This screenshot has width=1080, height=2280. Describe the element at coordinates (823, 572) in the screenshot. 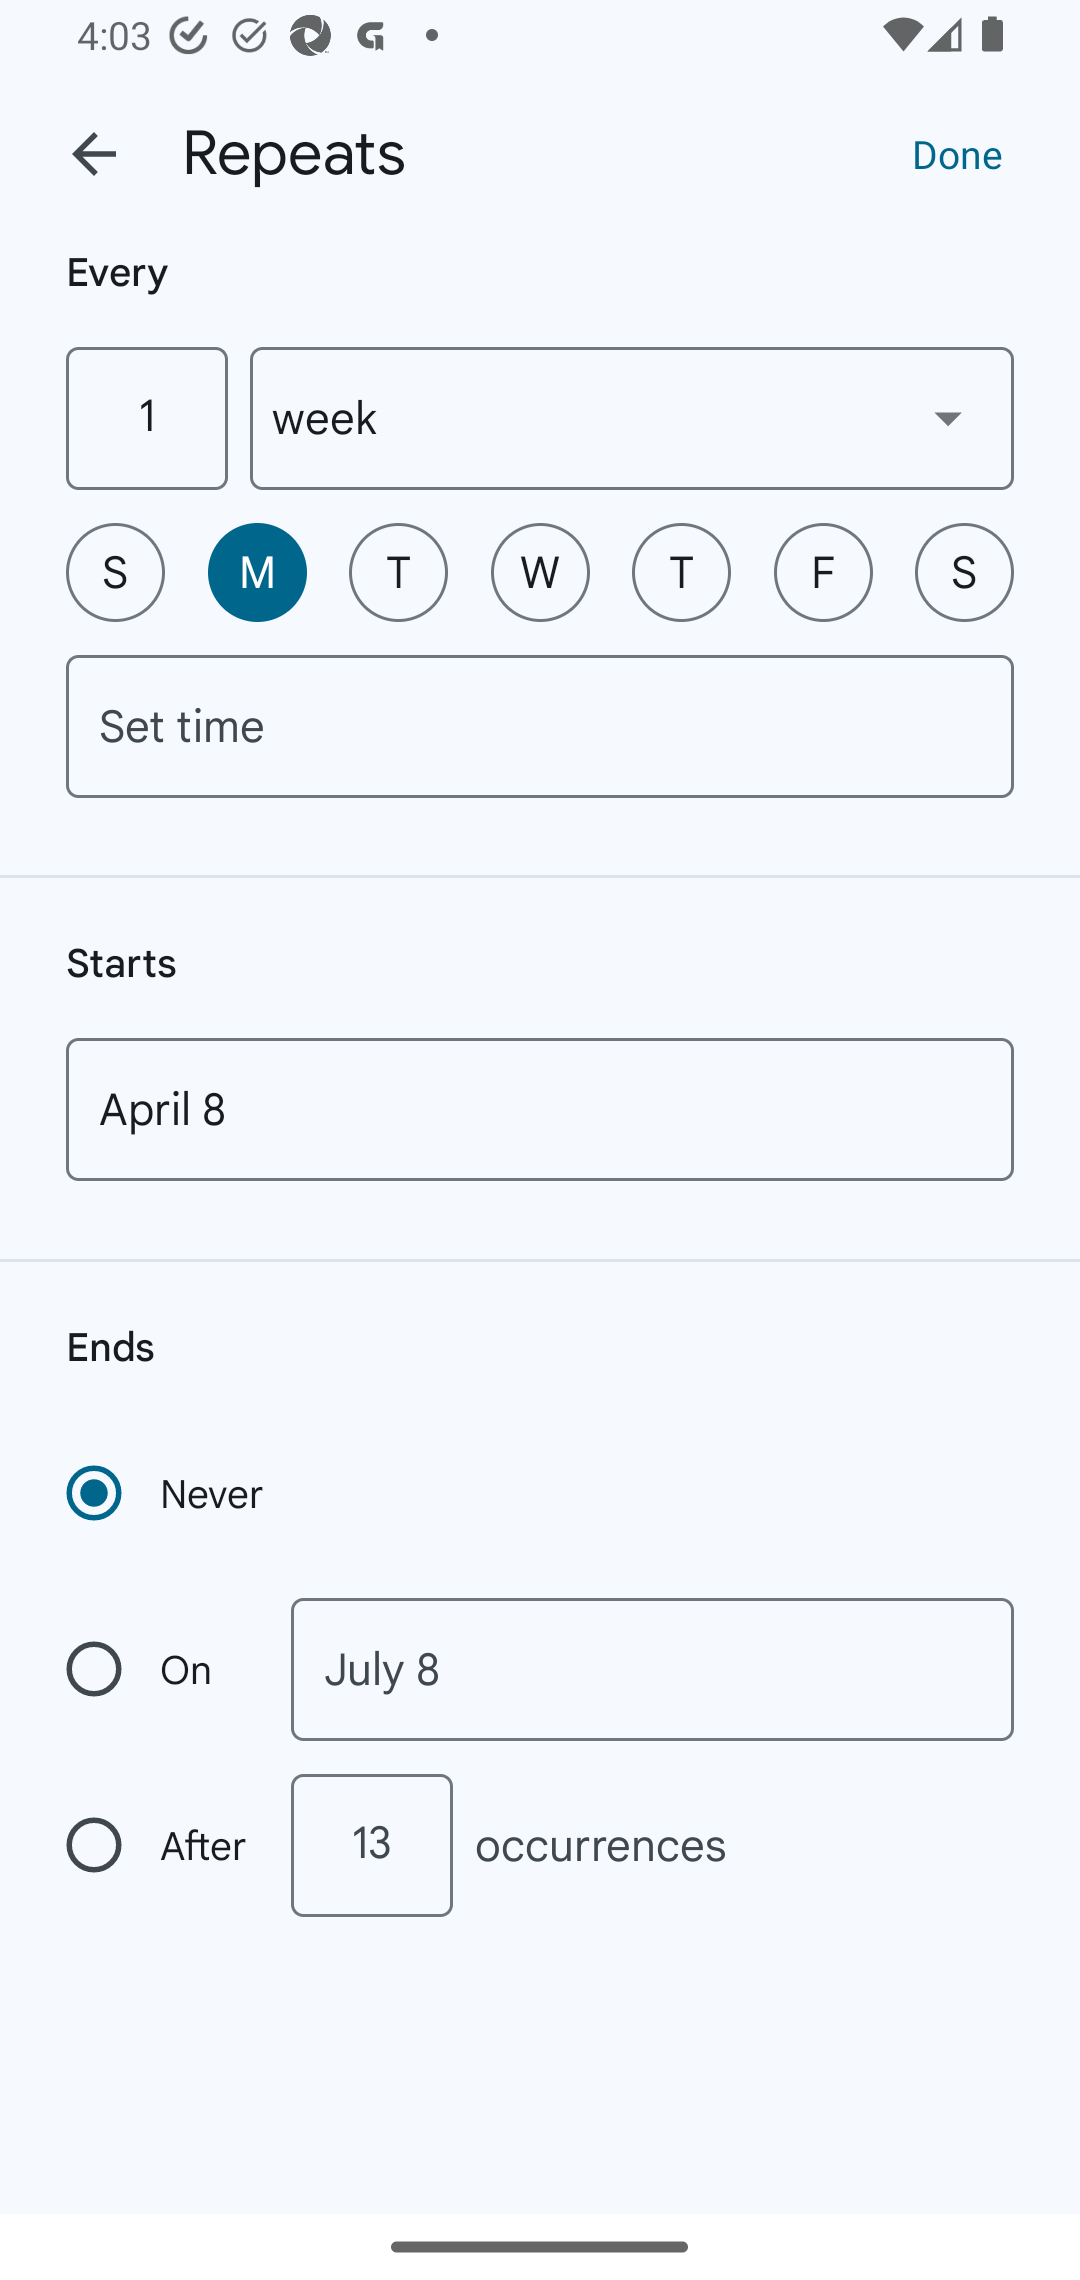

I see `F Friday` at that location.